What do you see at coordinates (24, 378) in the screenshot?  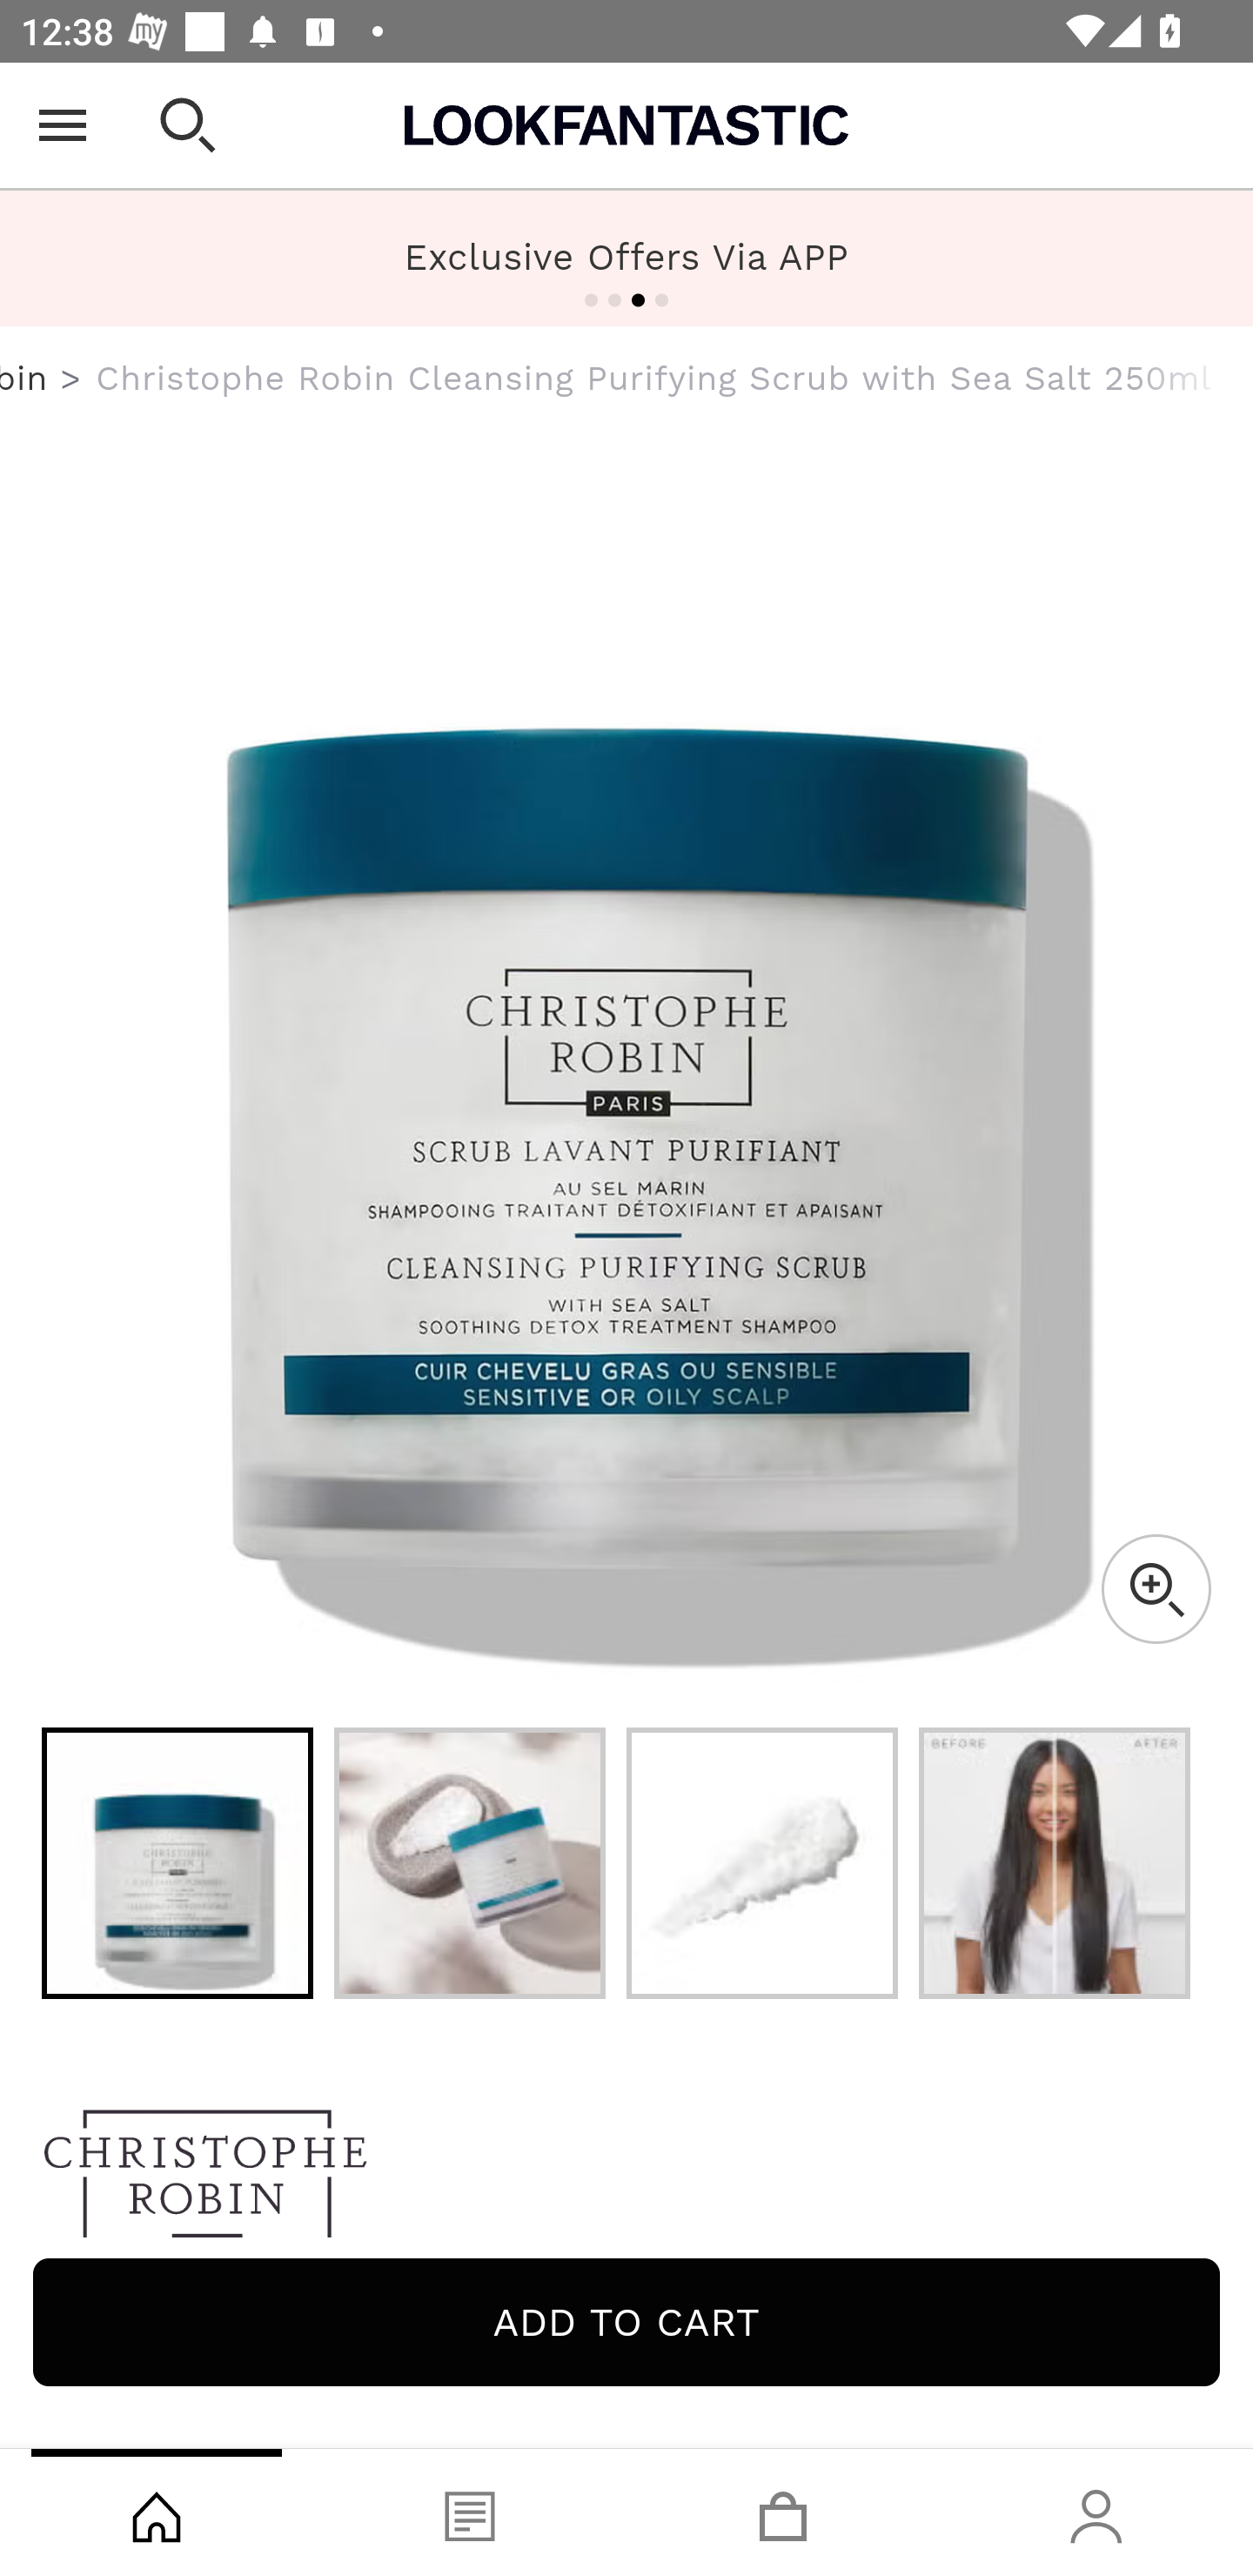 I see `Christophe Robin` at bounding box center [24, 378].